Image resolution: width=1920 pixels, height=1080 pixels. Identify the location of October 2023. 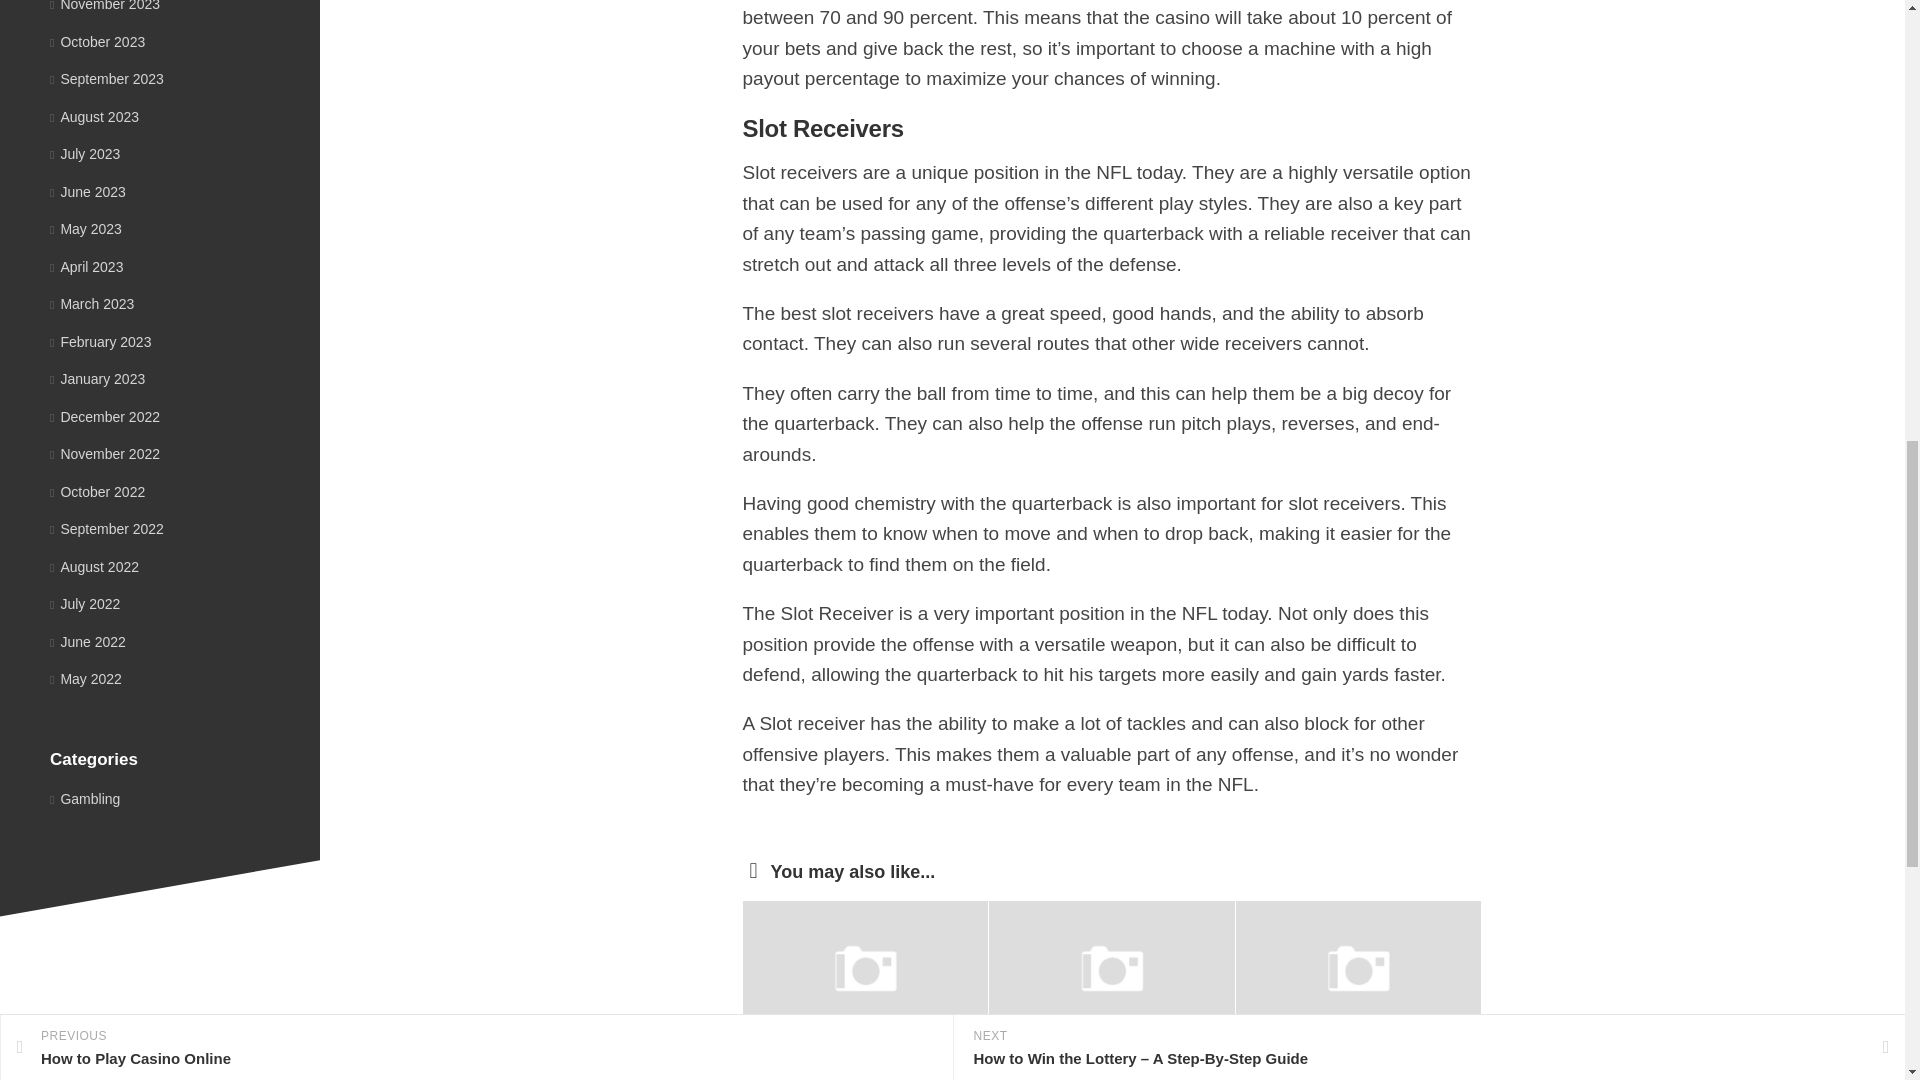
(97, 41).